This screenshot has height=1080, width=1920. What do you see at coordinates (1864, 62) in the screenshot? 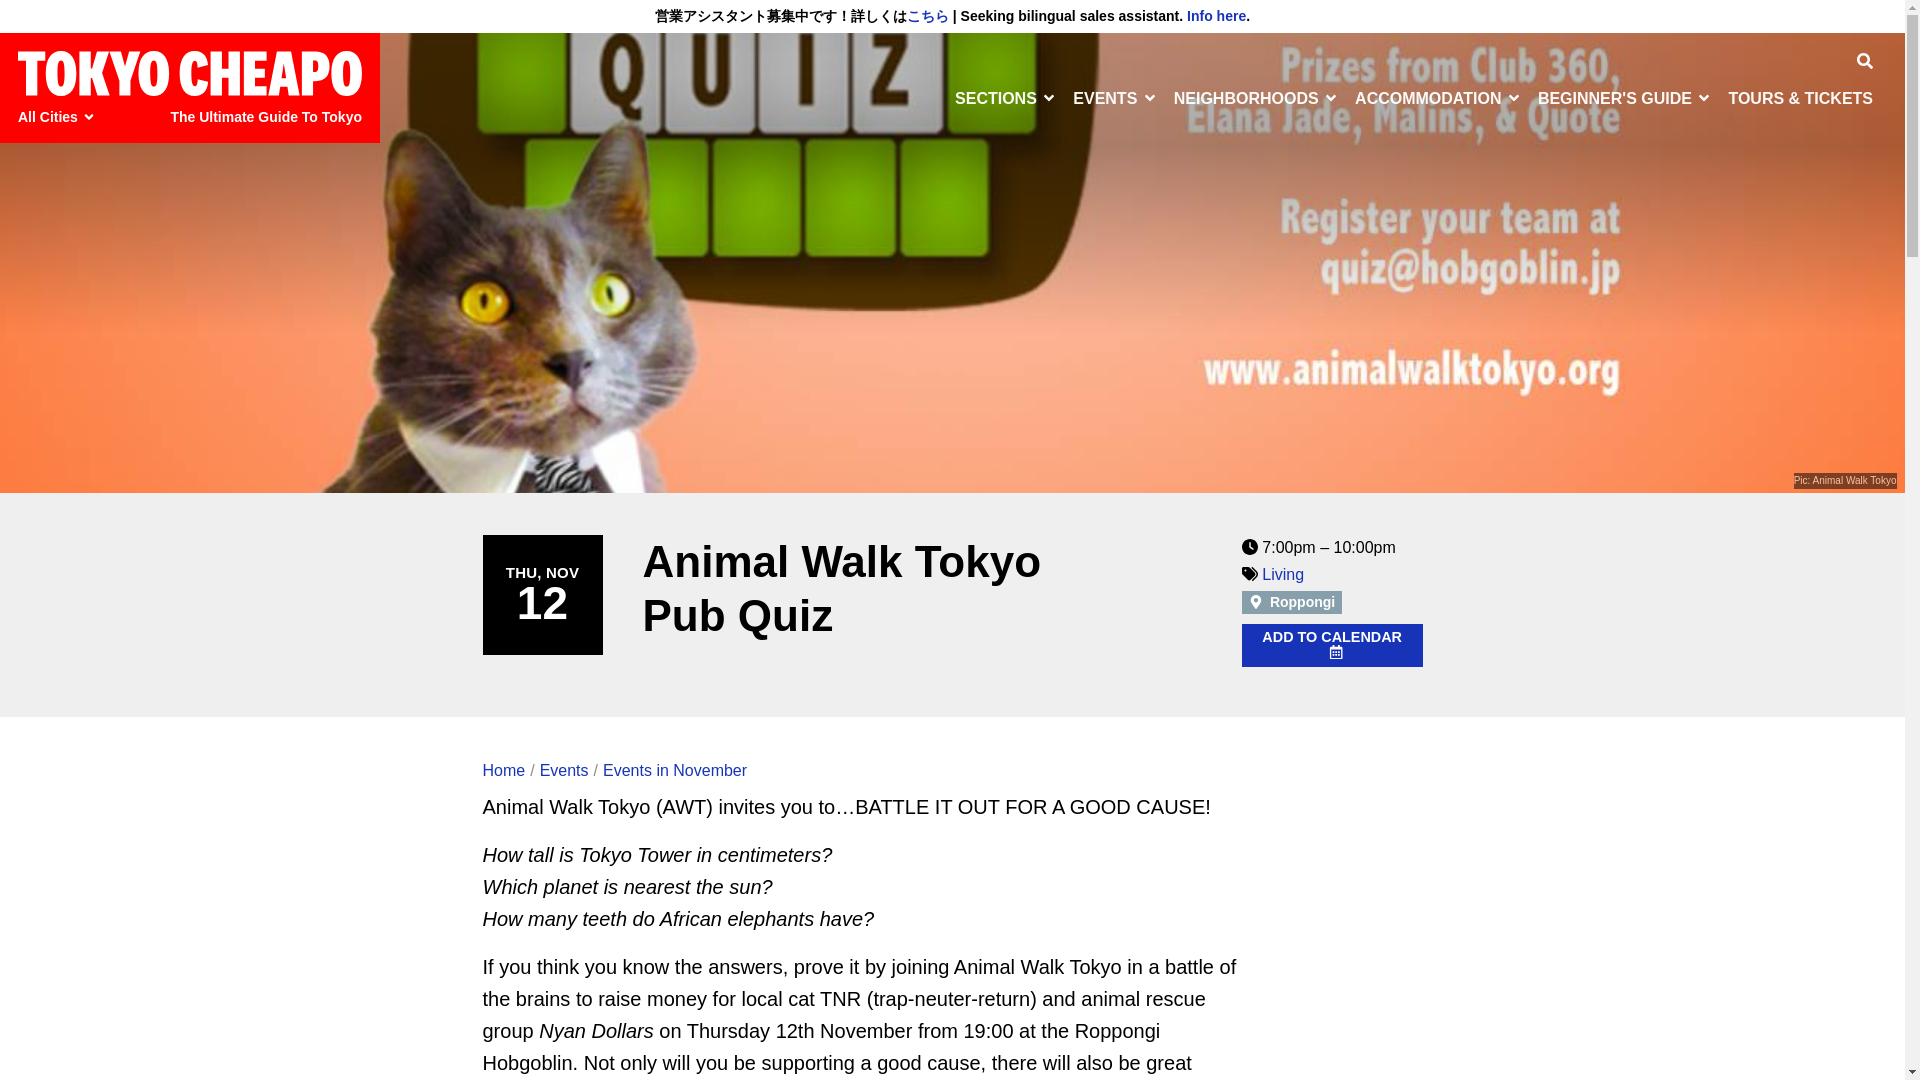
I see `Search` at bounding box center [1864, 62].